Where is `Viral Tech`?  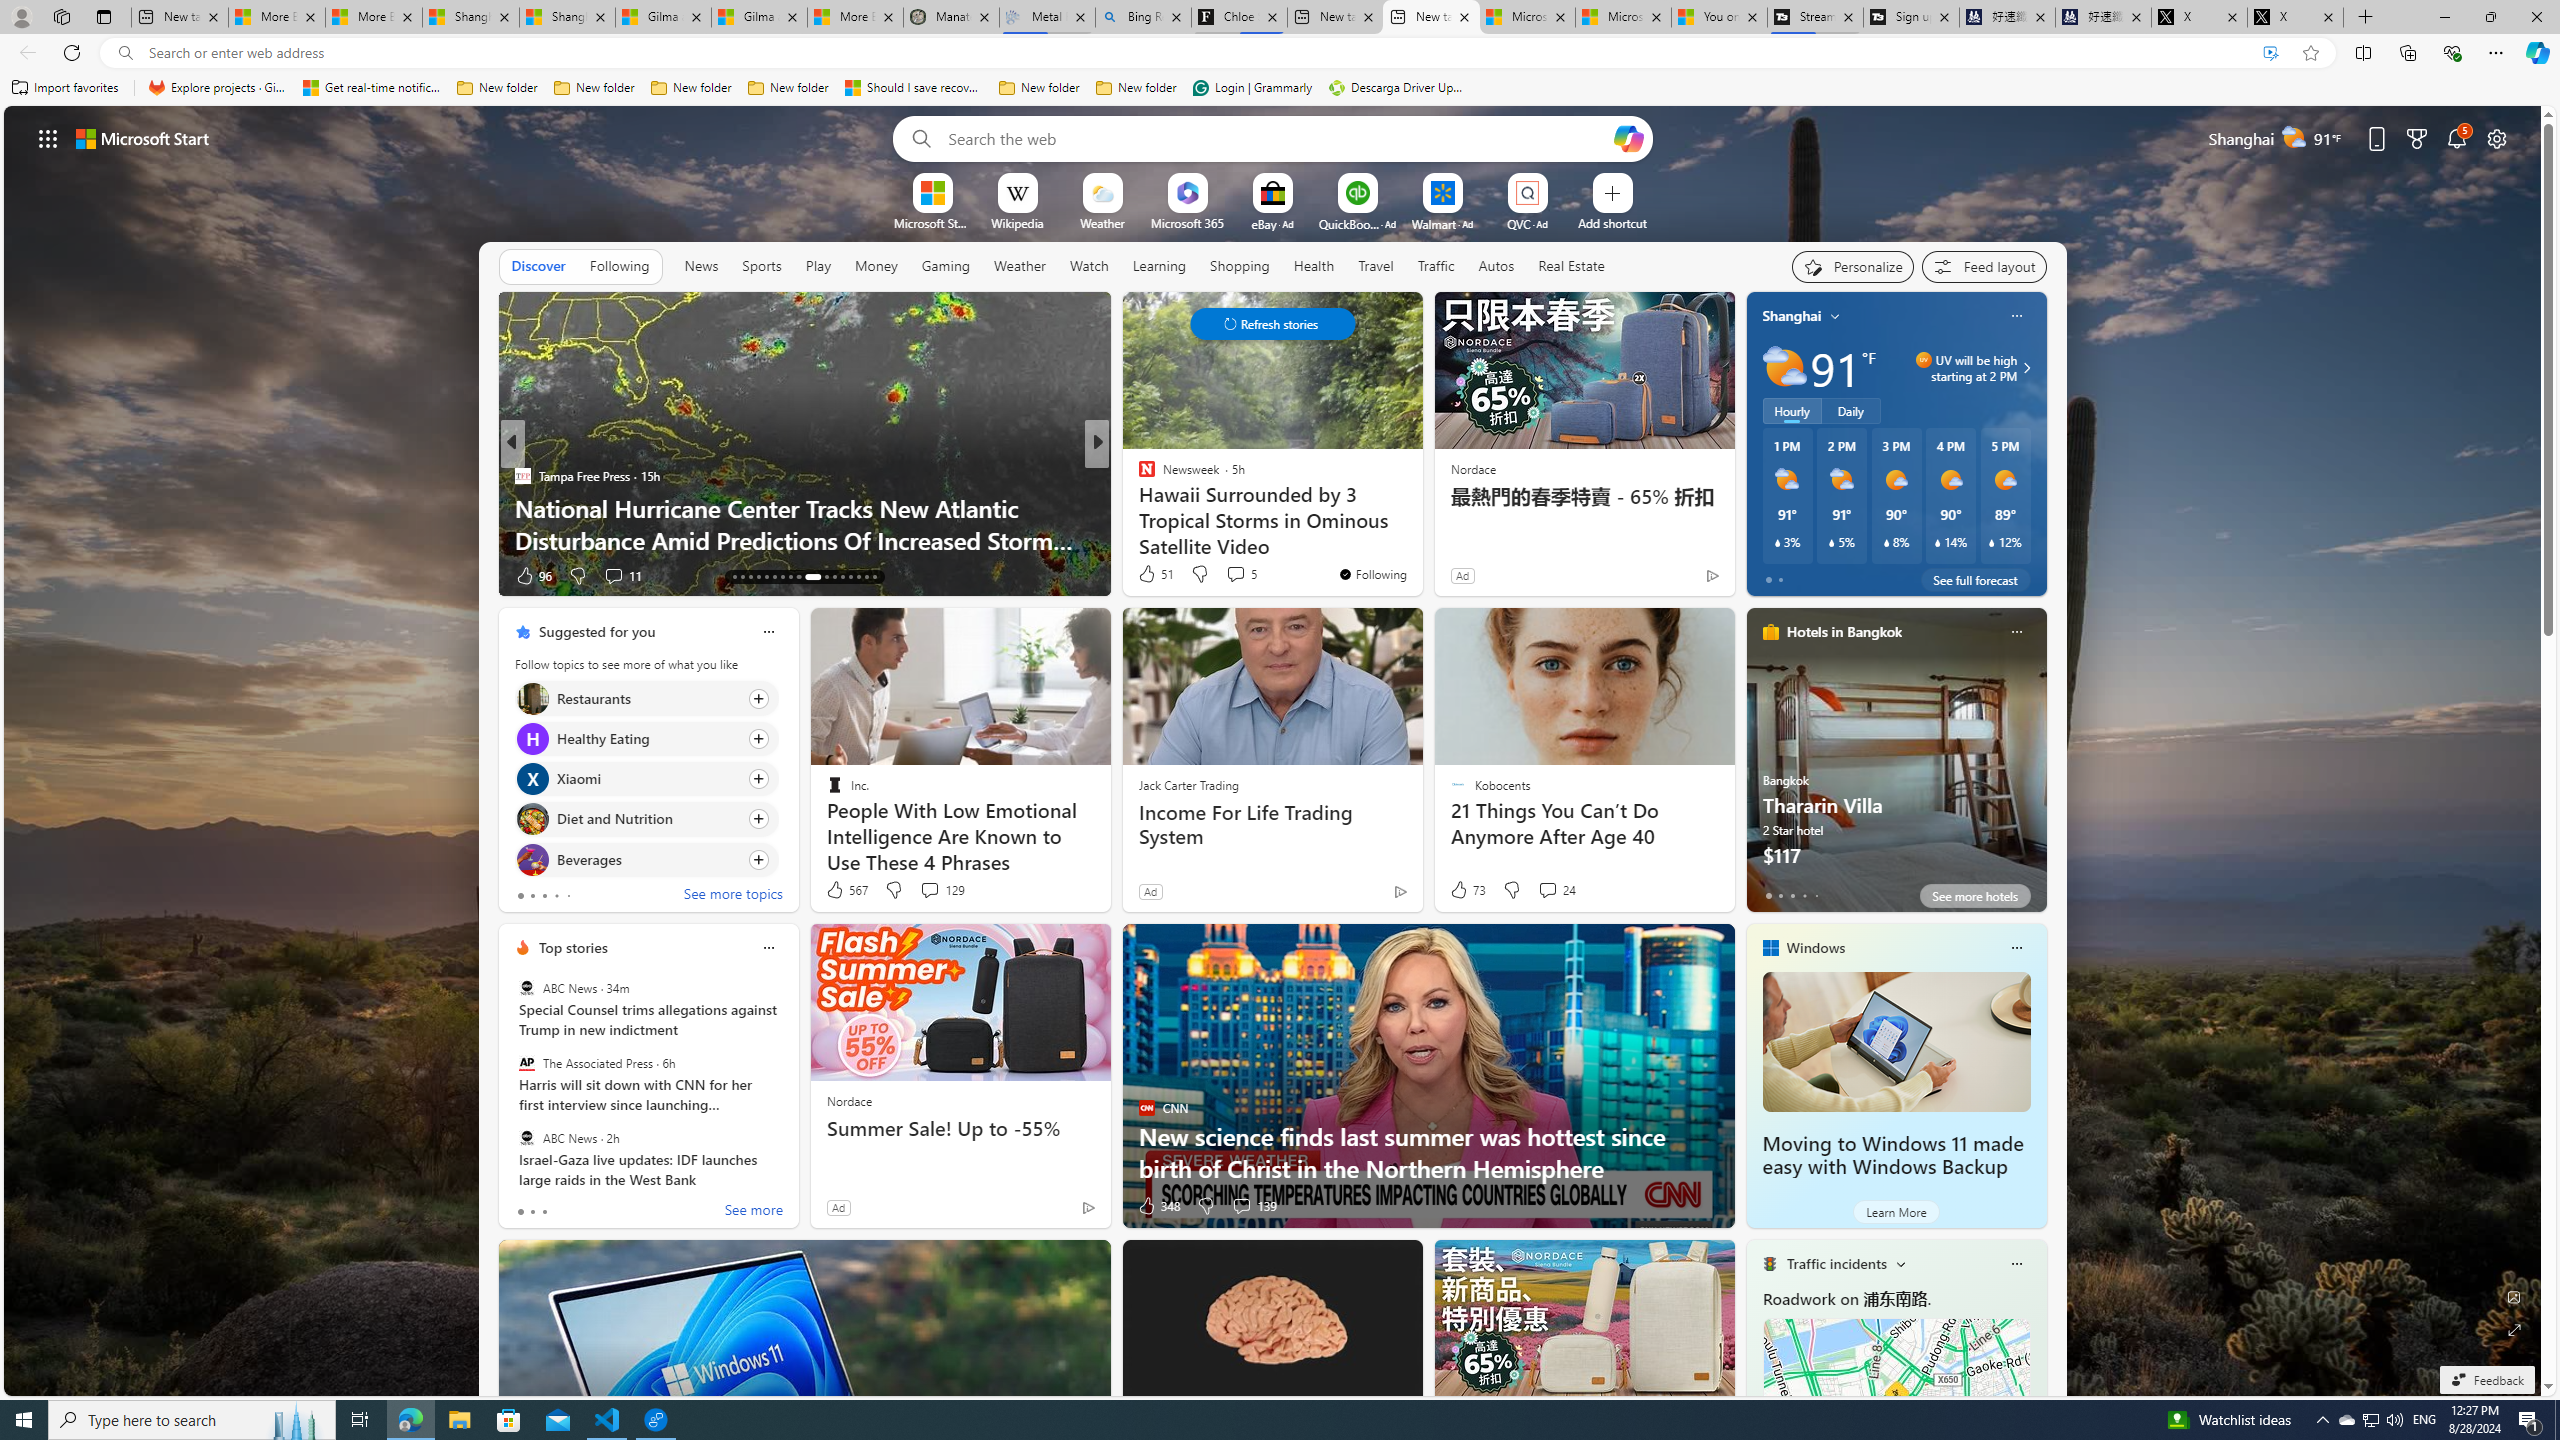 Viral Tech is located at coordinates (1137, 507).